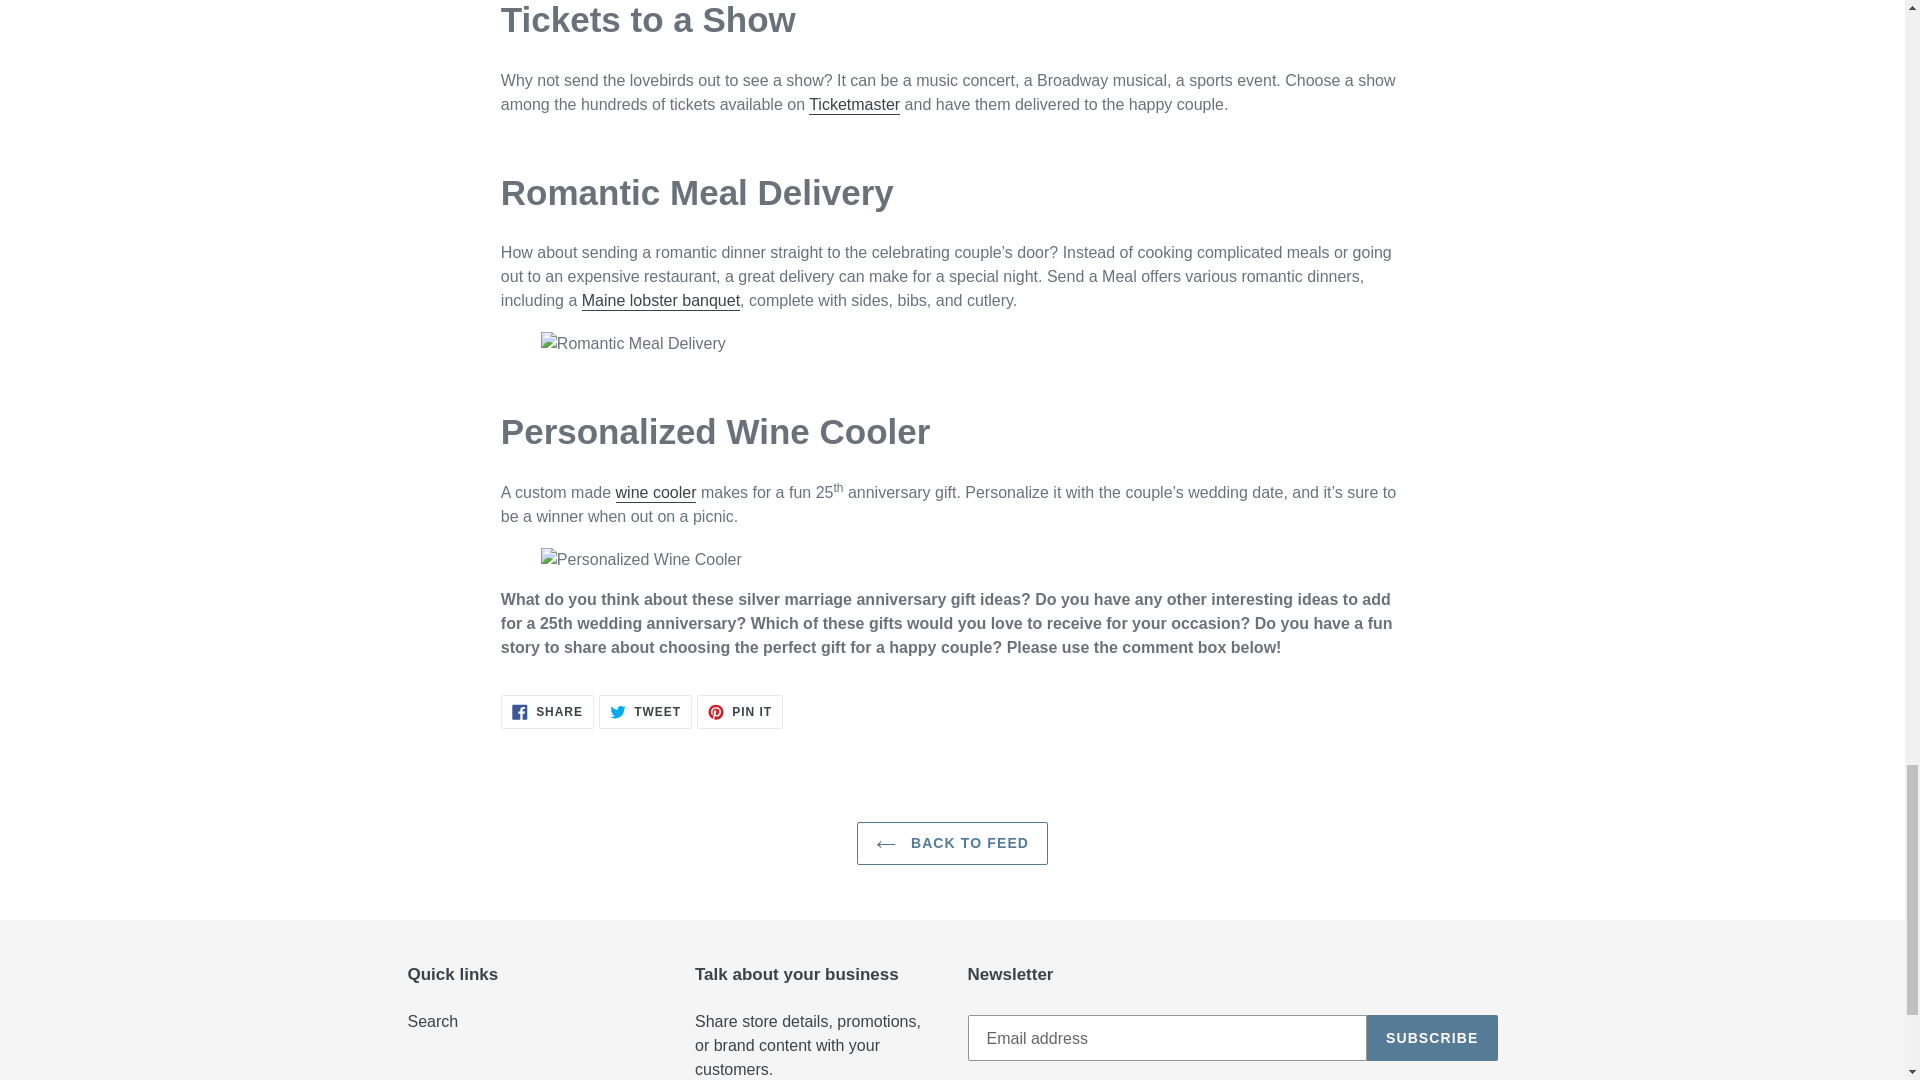 The height and width of the screenshot is (1080, 1920). I want to click on wine cooler, so click(656, 493).